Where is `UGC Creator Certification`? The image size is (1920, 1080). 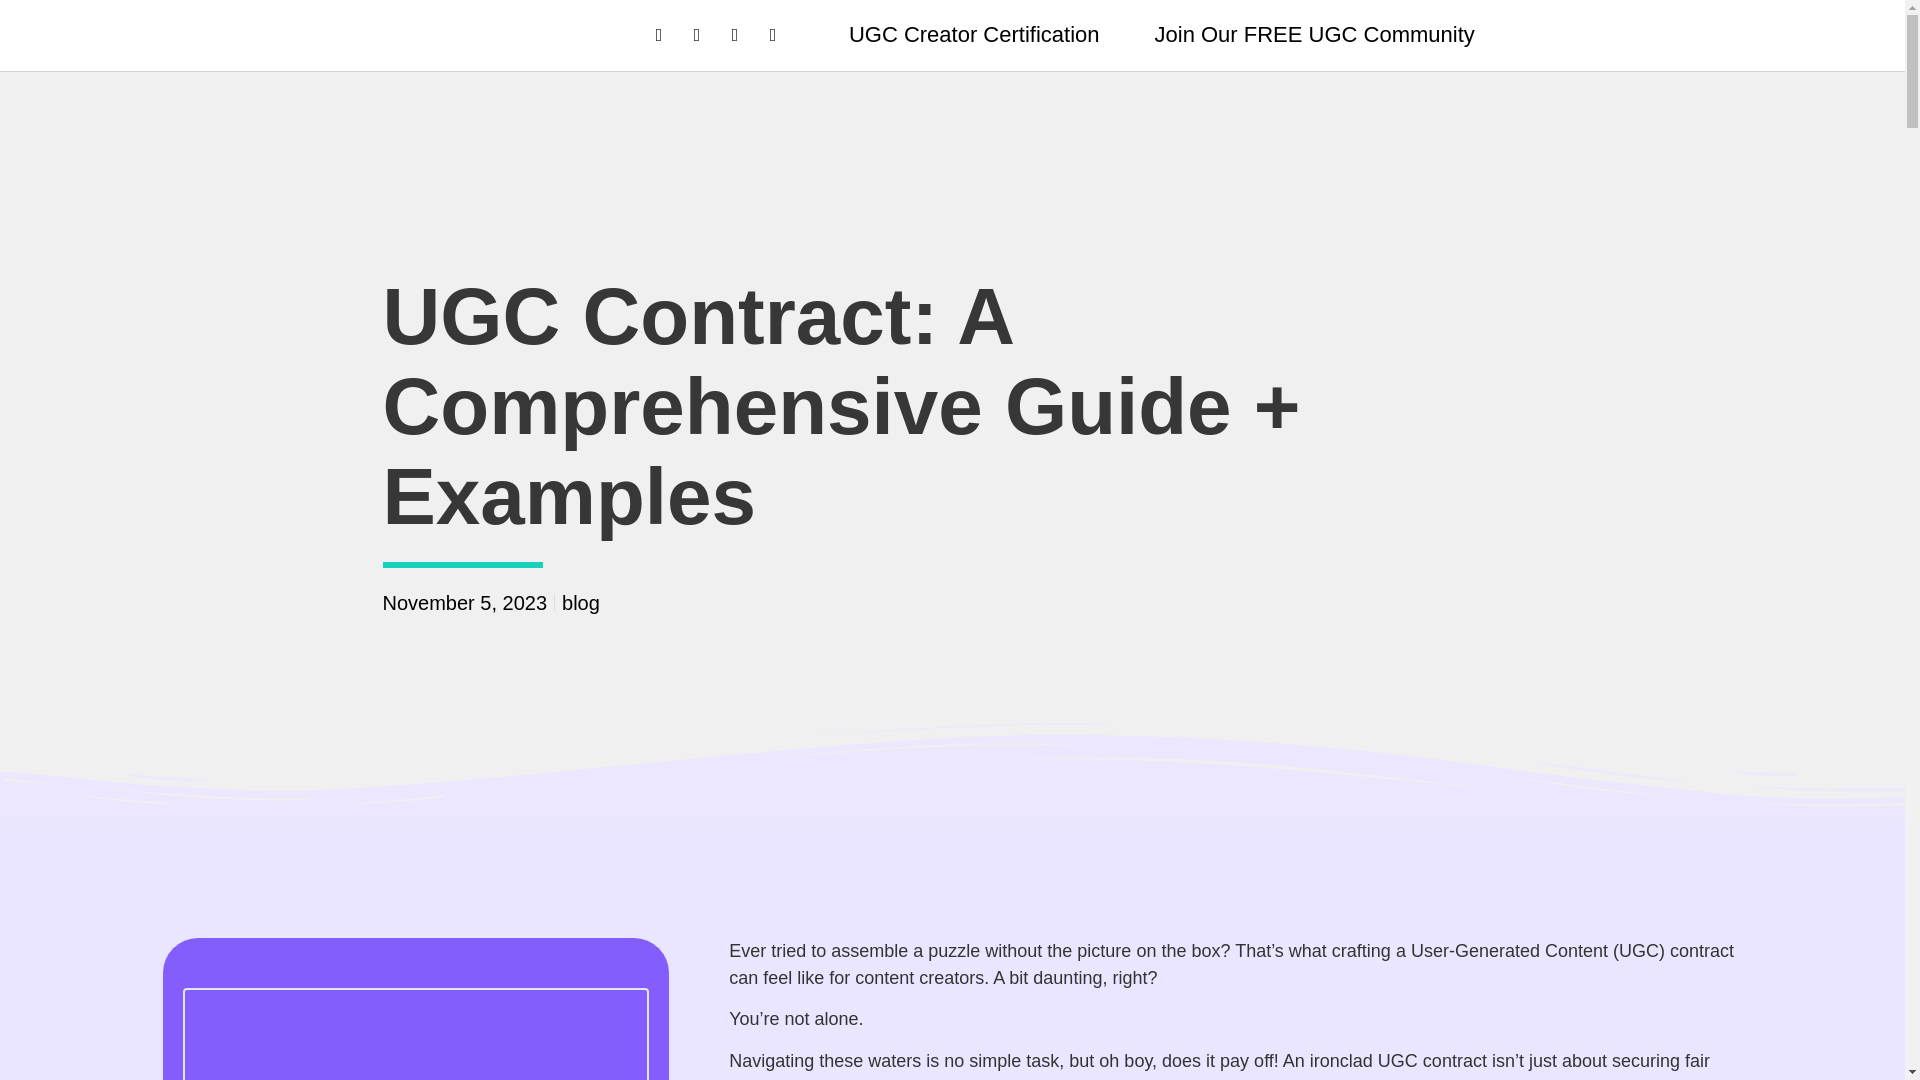
UGC Creator Certification is located at coordinates (974, 34).